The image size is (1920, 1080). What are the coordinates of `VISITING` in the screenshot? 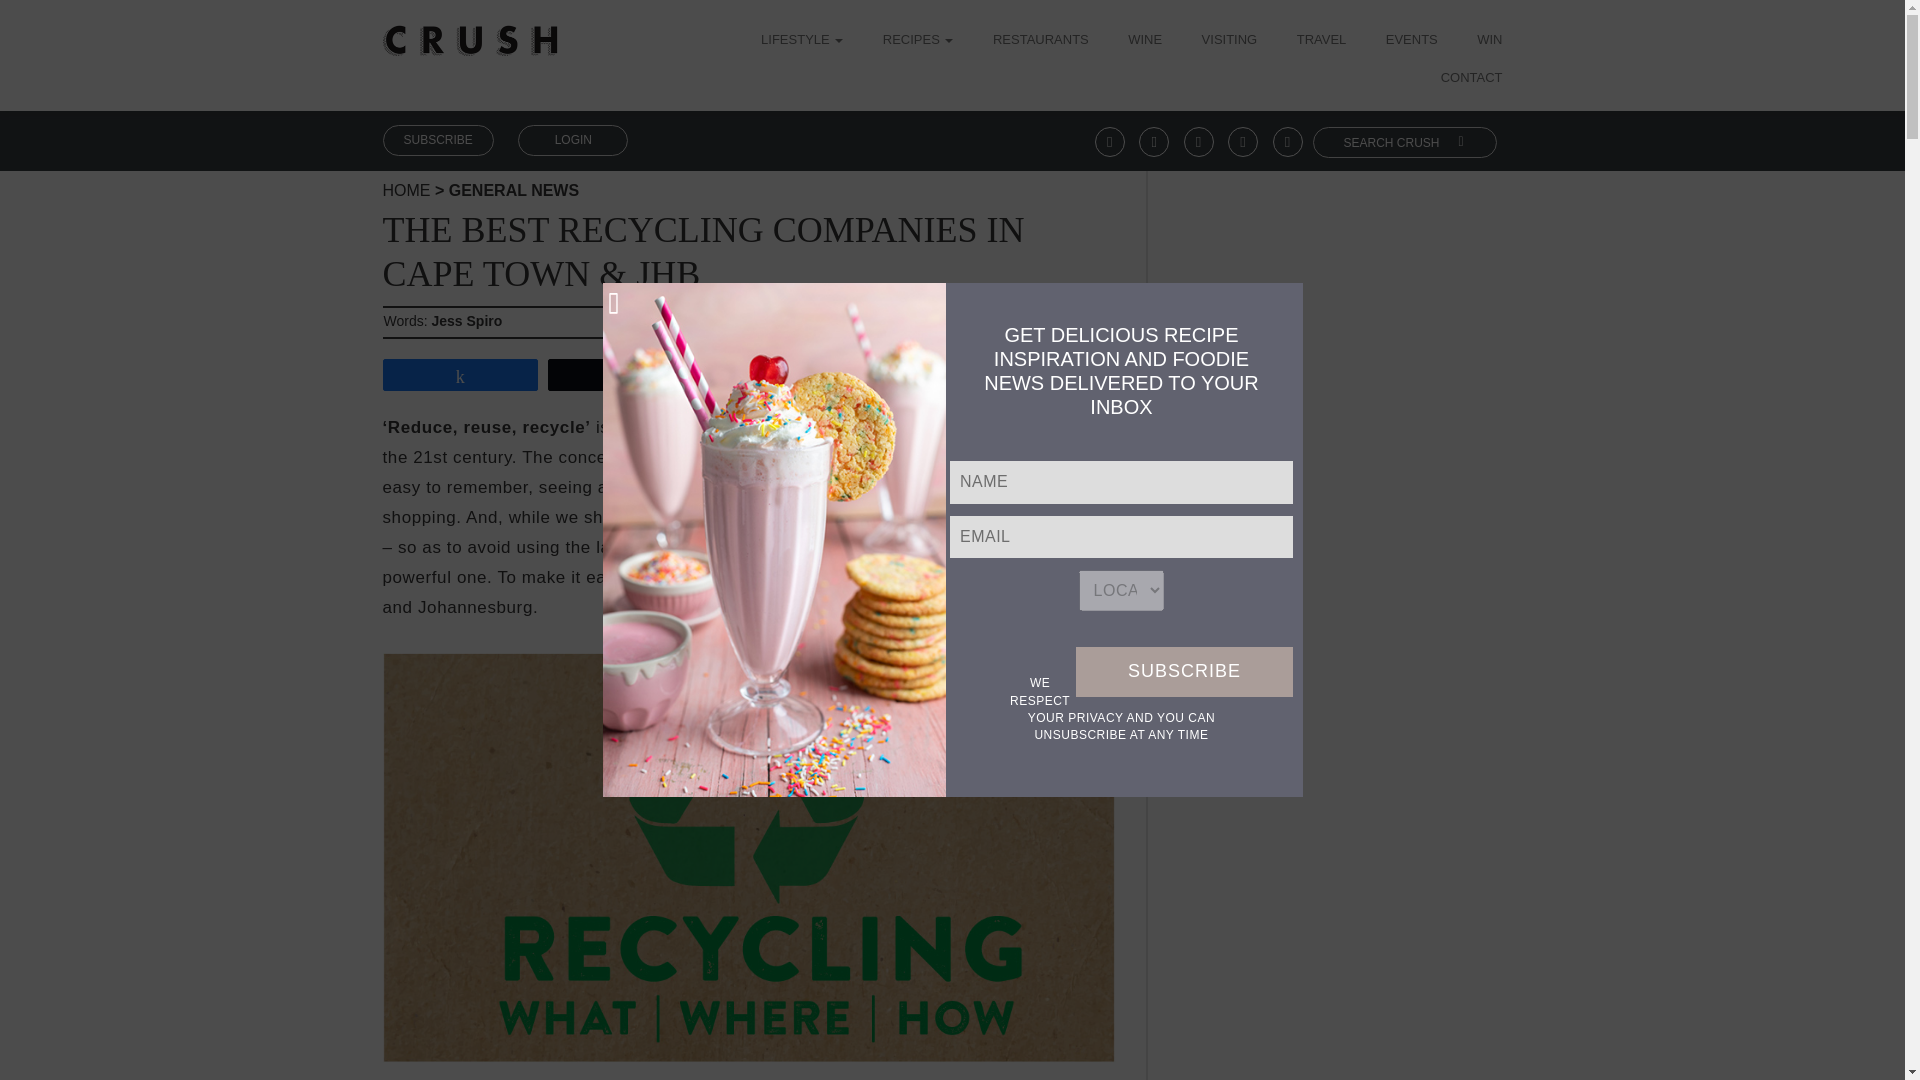 It's located at (1229, 41).